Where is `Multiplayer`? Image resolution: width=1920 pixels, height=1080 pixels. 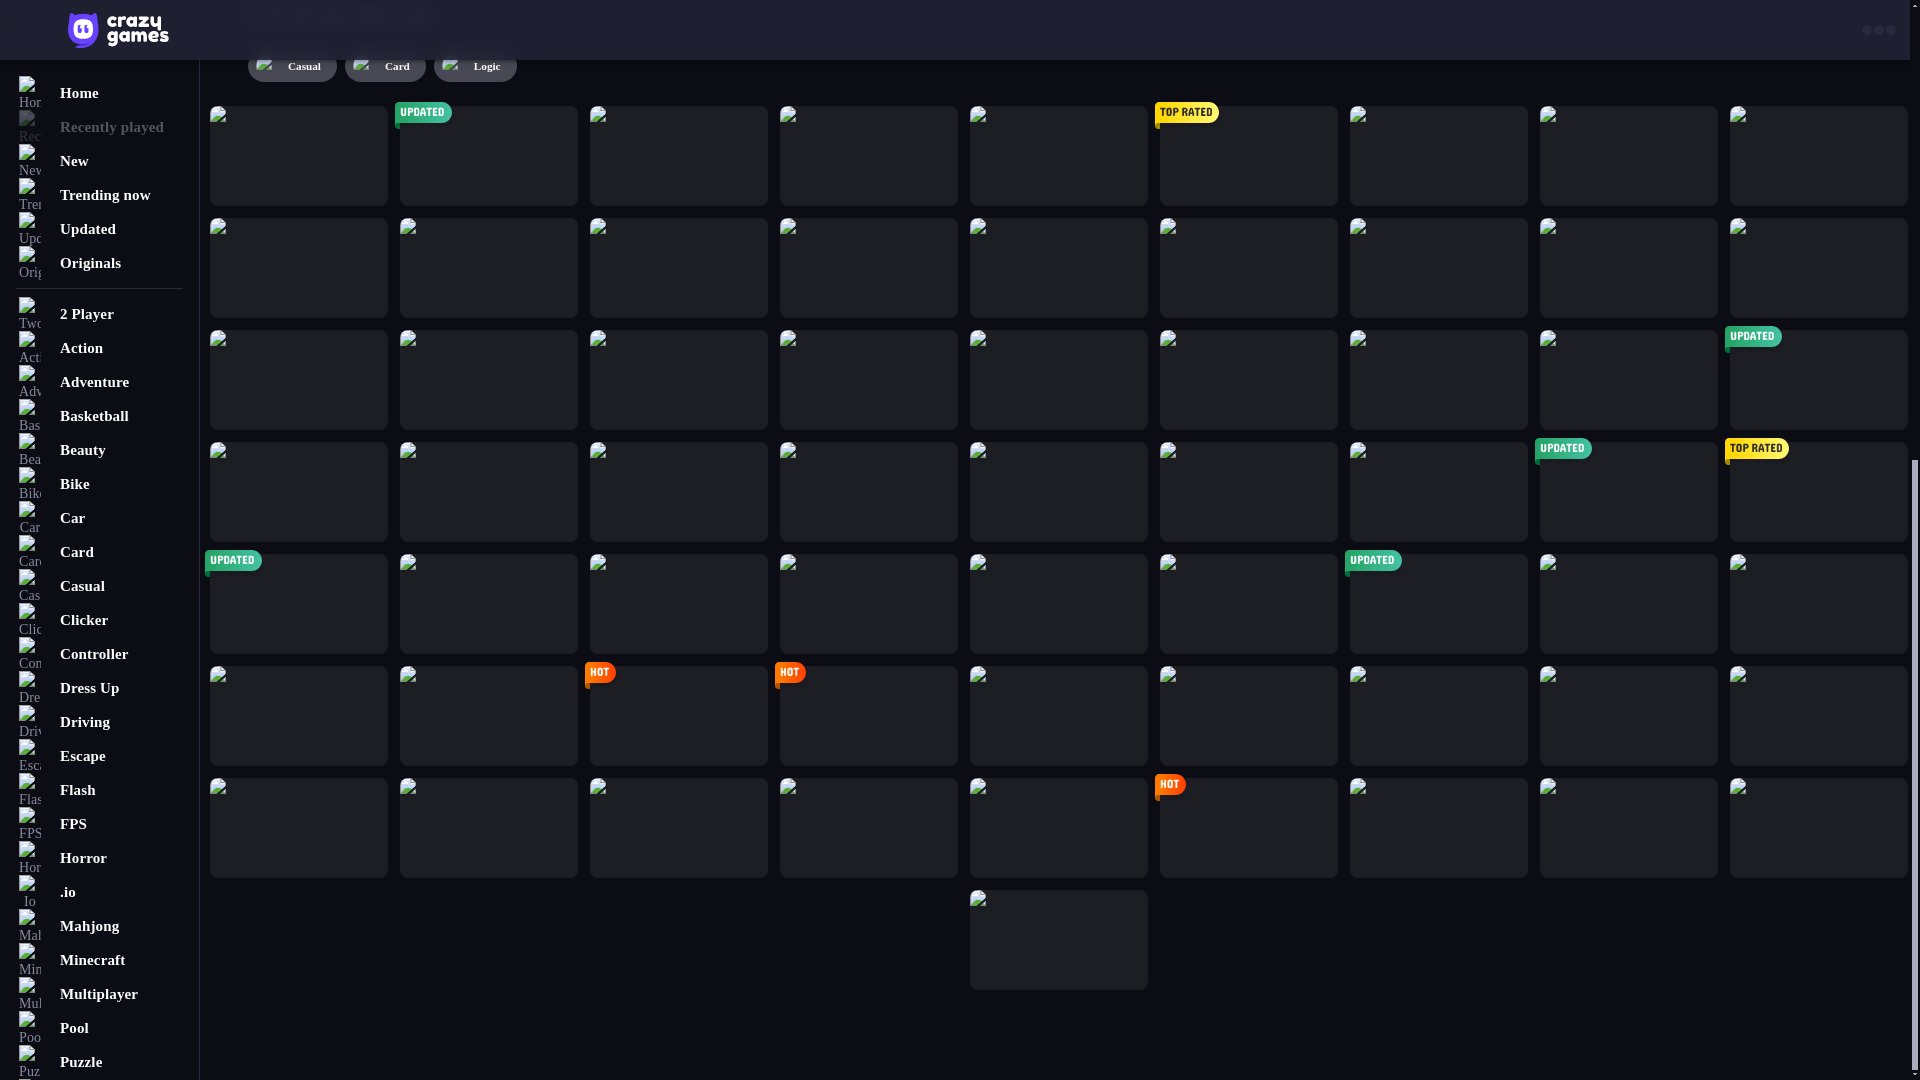
Multiplayer is located at coordinates (100, 196).